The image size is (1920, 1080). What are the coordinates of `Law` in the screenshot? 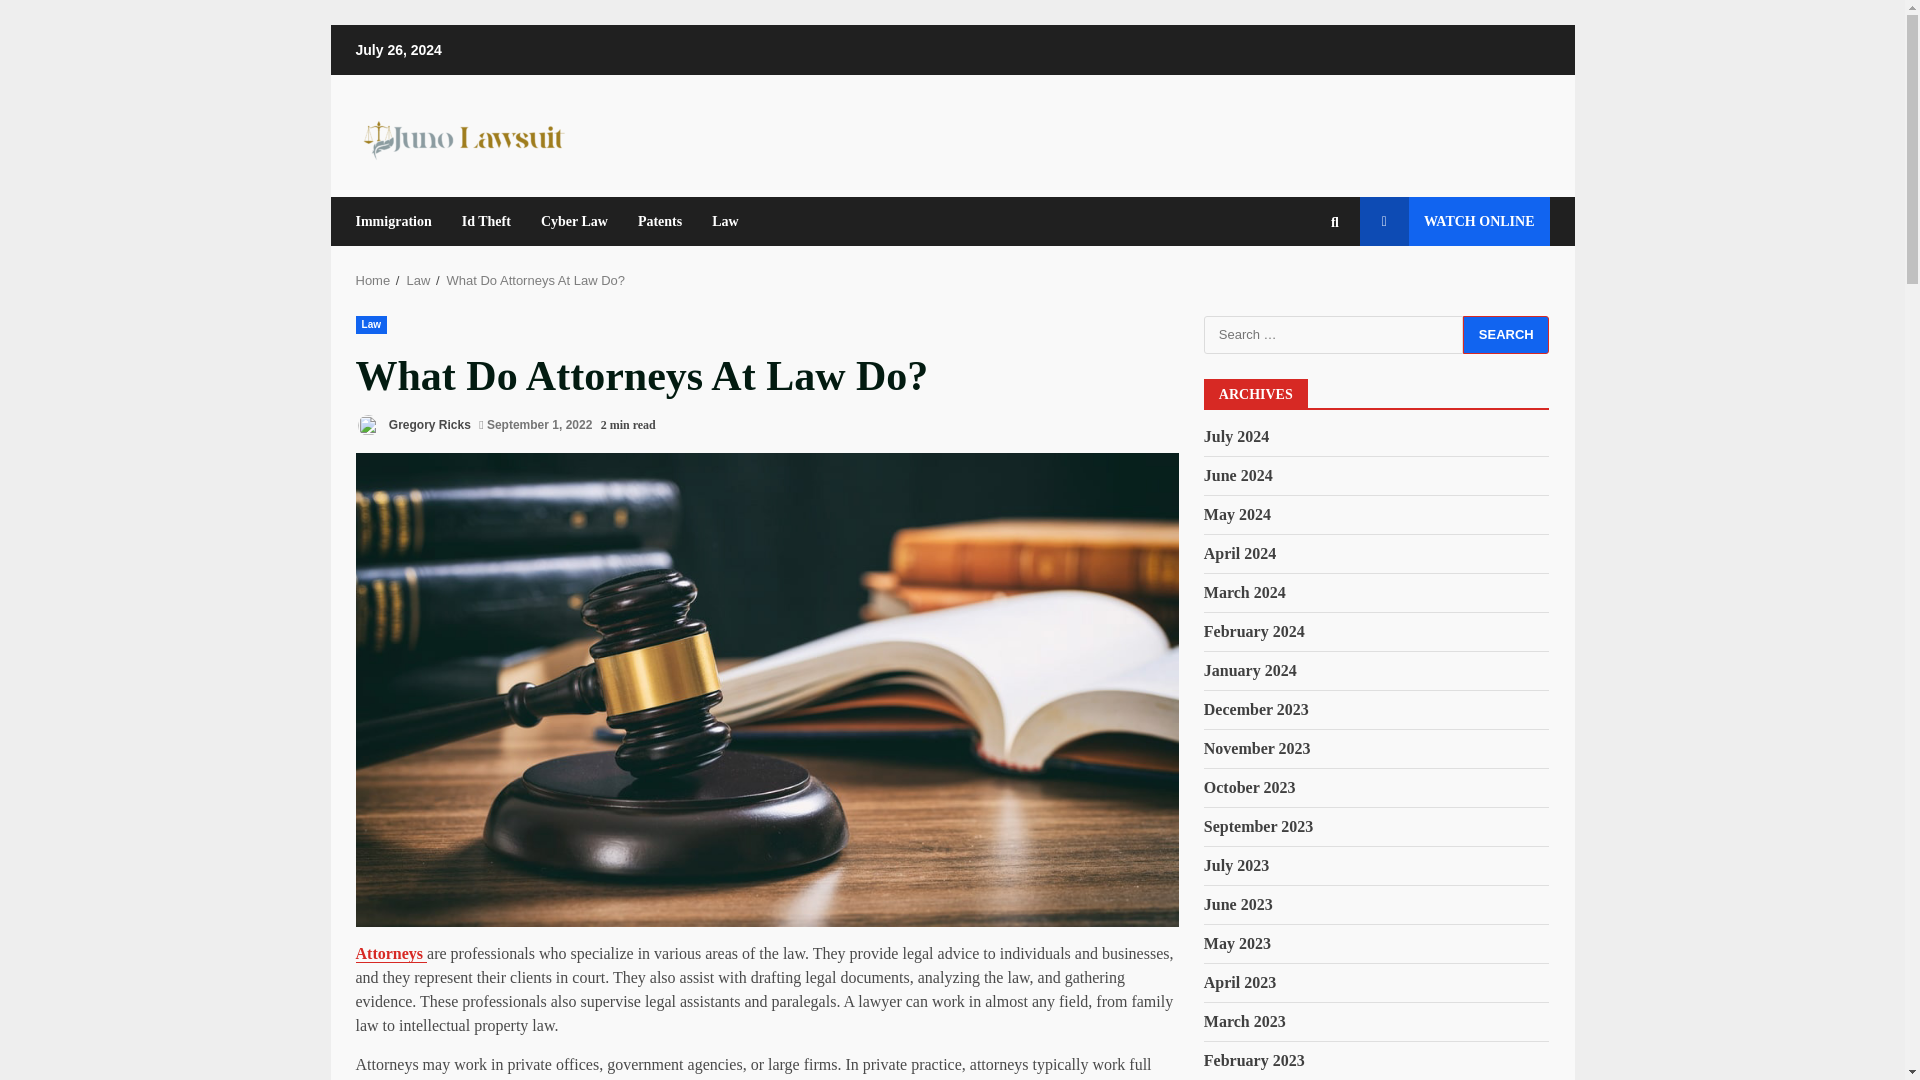 It's located at (371, 324).